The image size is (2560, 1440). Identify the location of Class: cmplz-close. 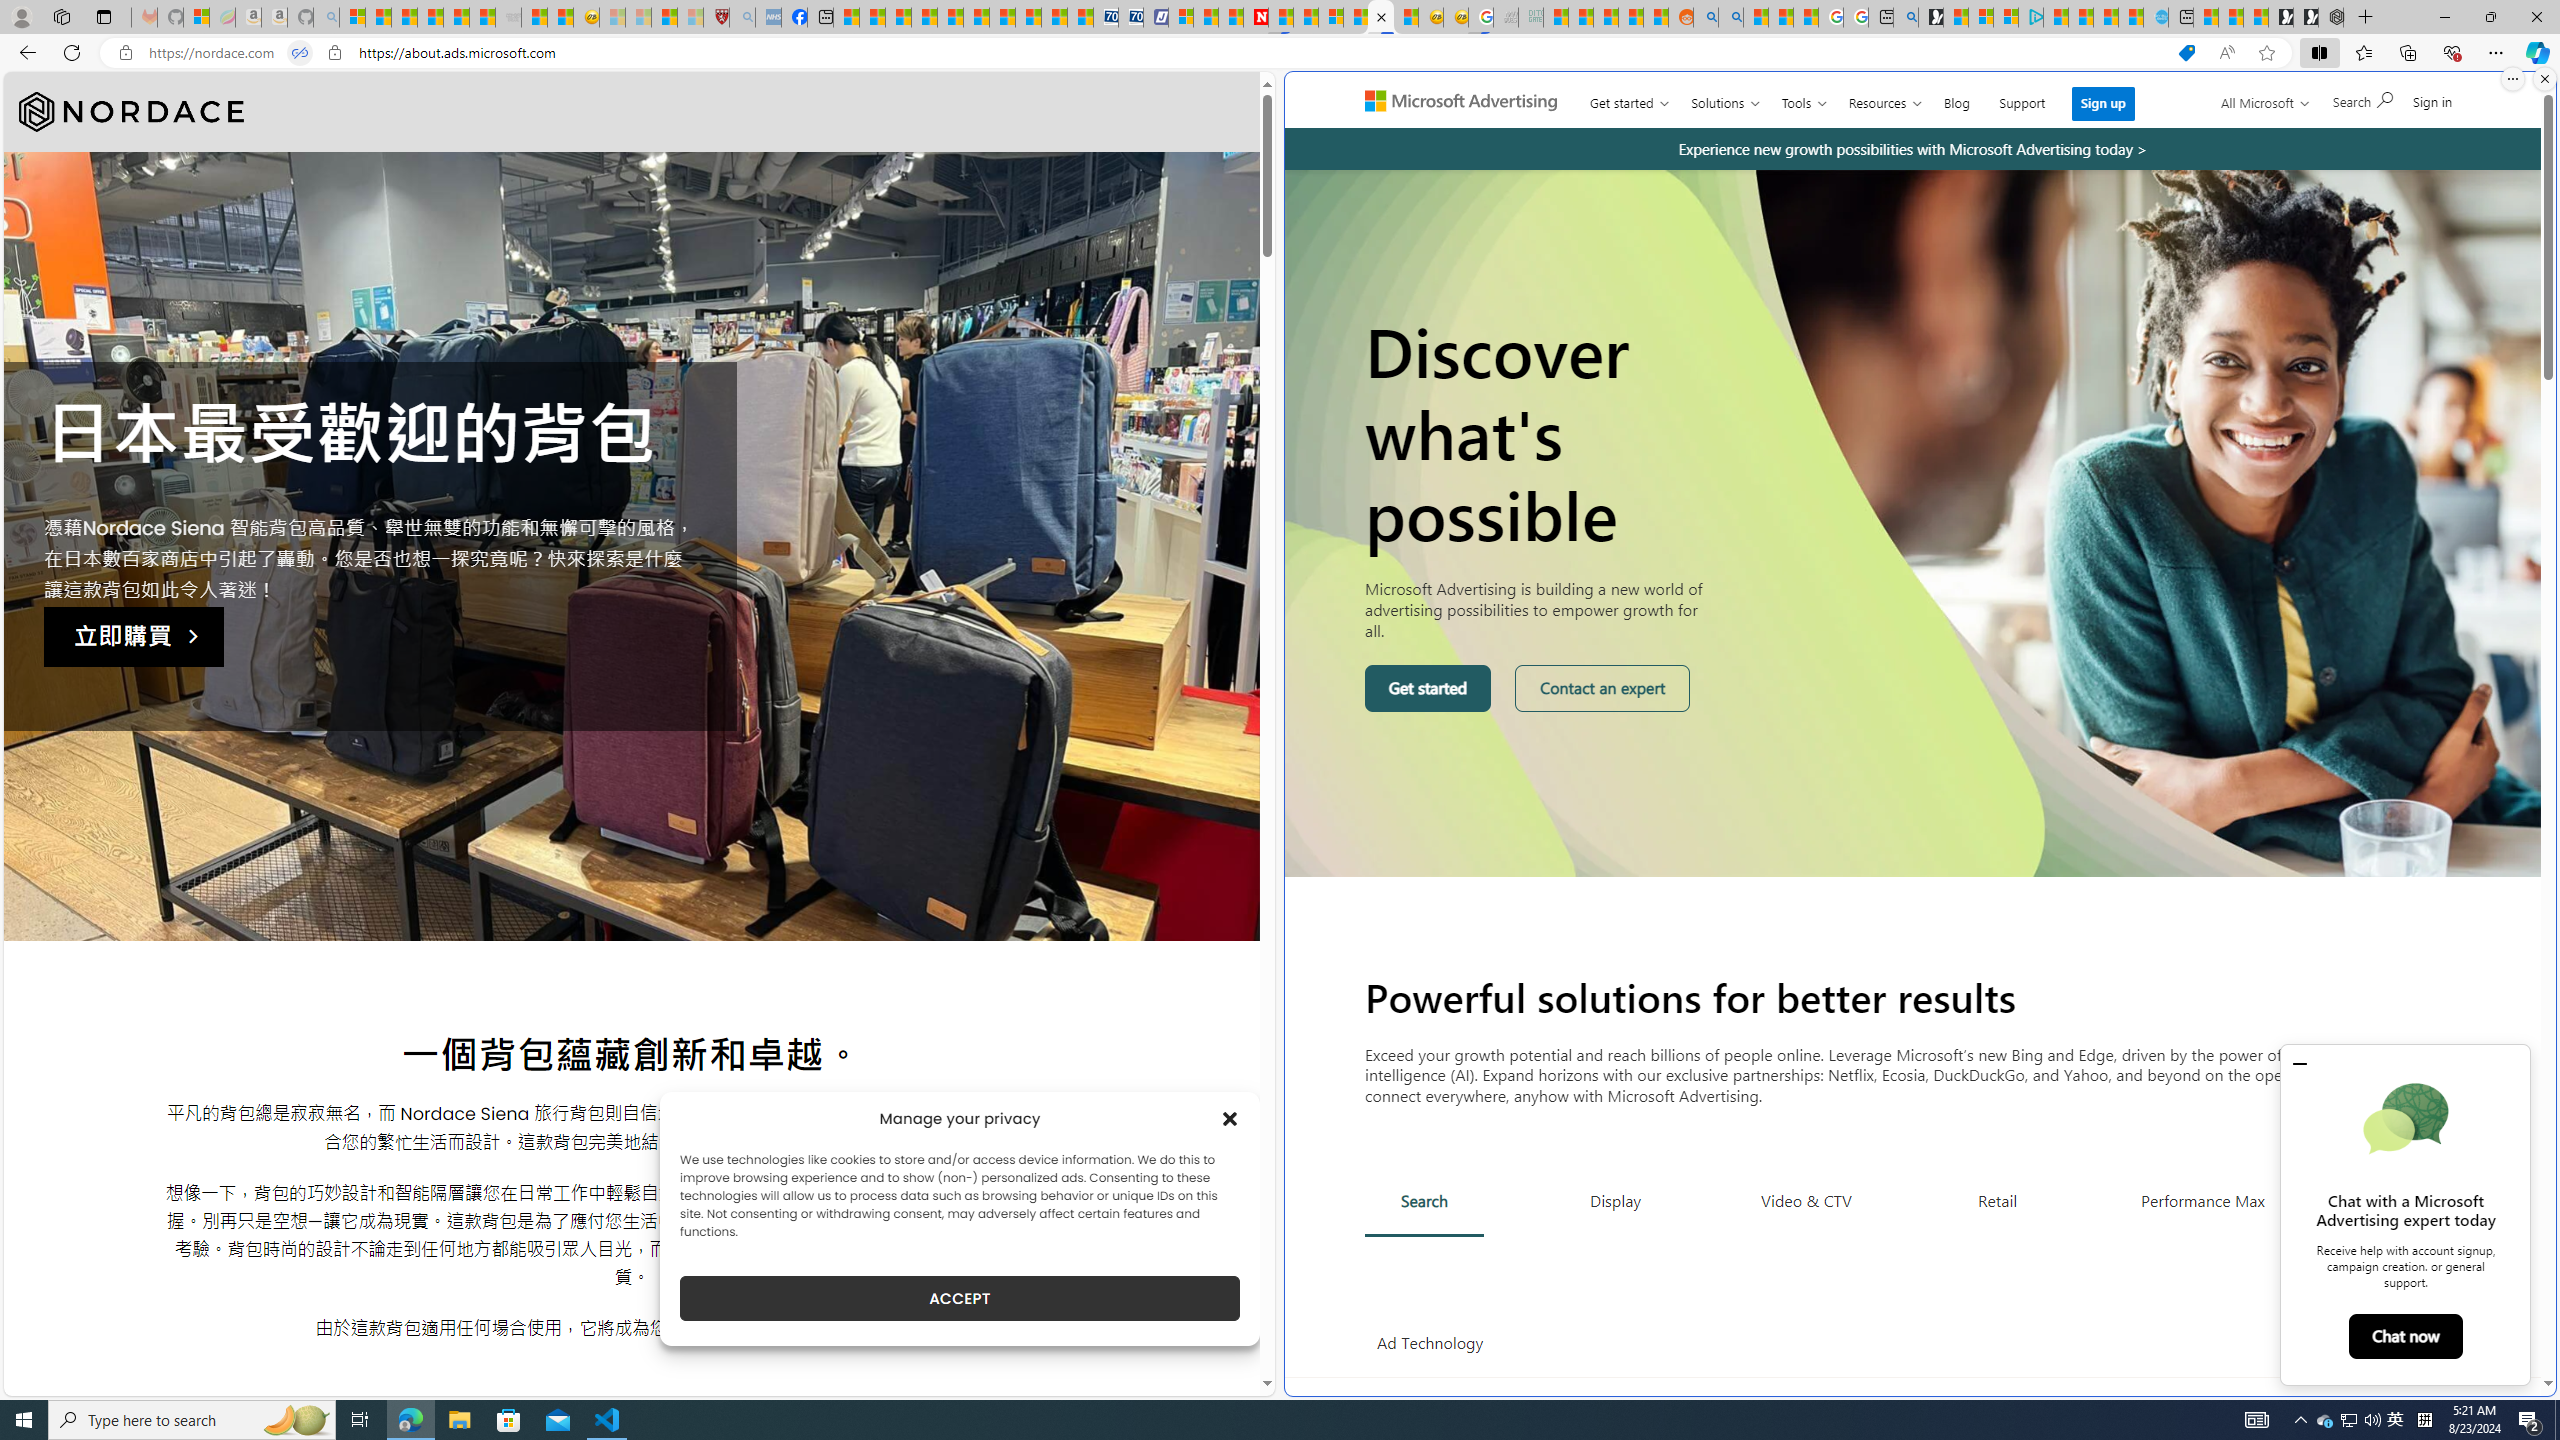
(1230, 1118).